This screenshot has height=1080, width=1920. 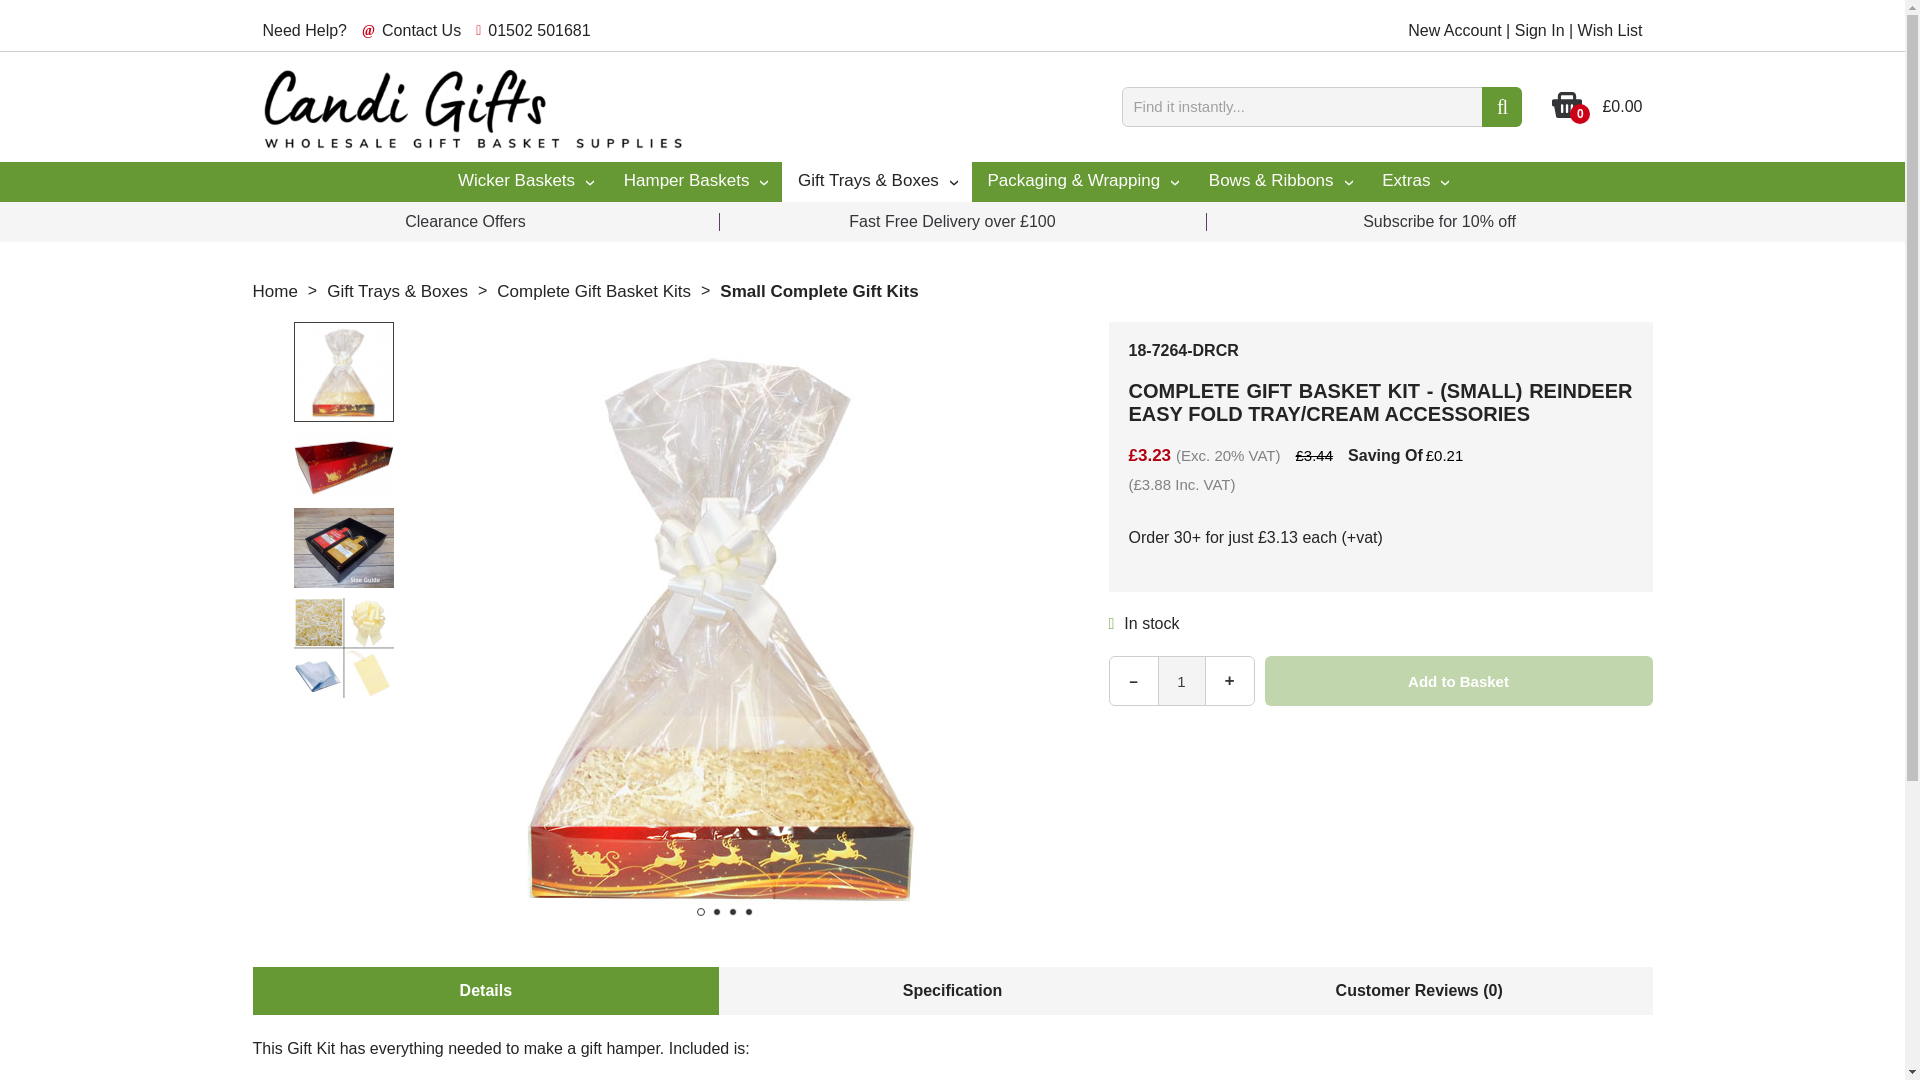 I want to click on New Account, so click(x=1454, y=30).